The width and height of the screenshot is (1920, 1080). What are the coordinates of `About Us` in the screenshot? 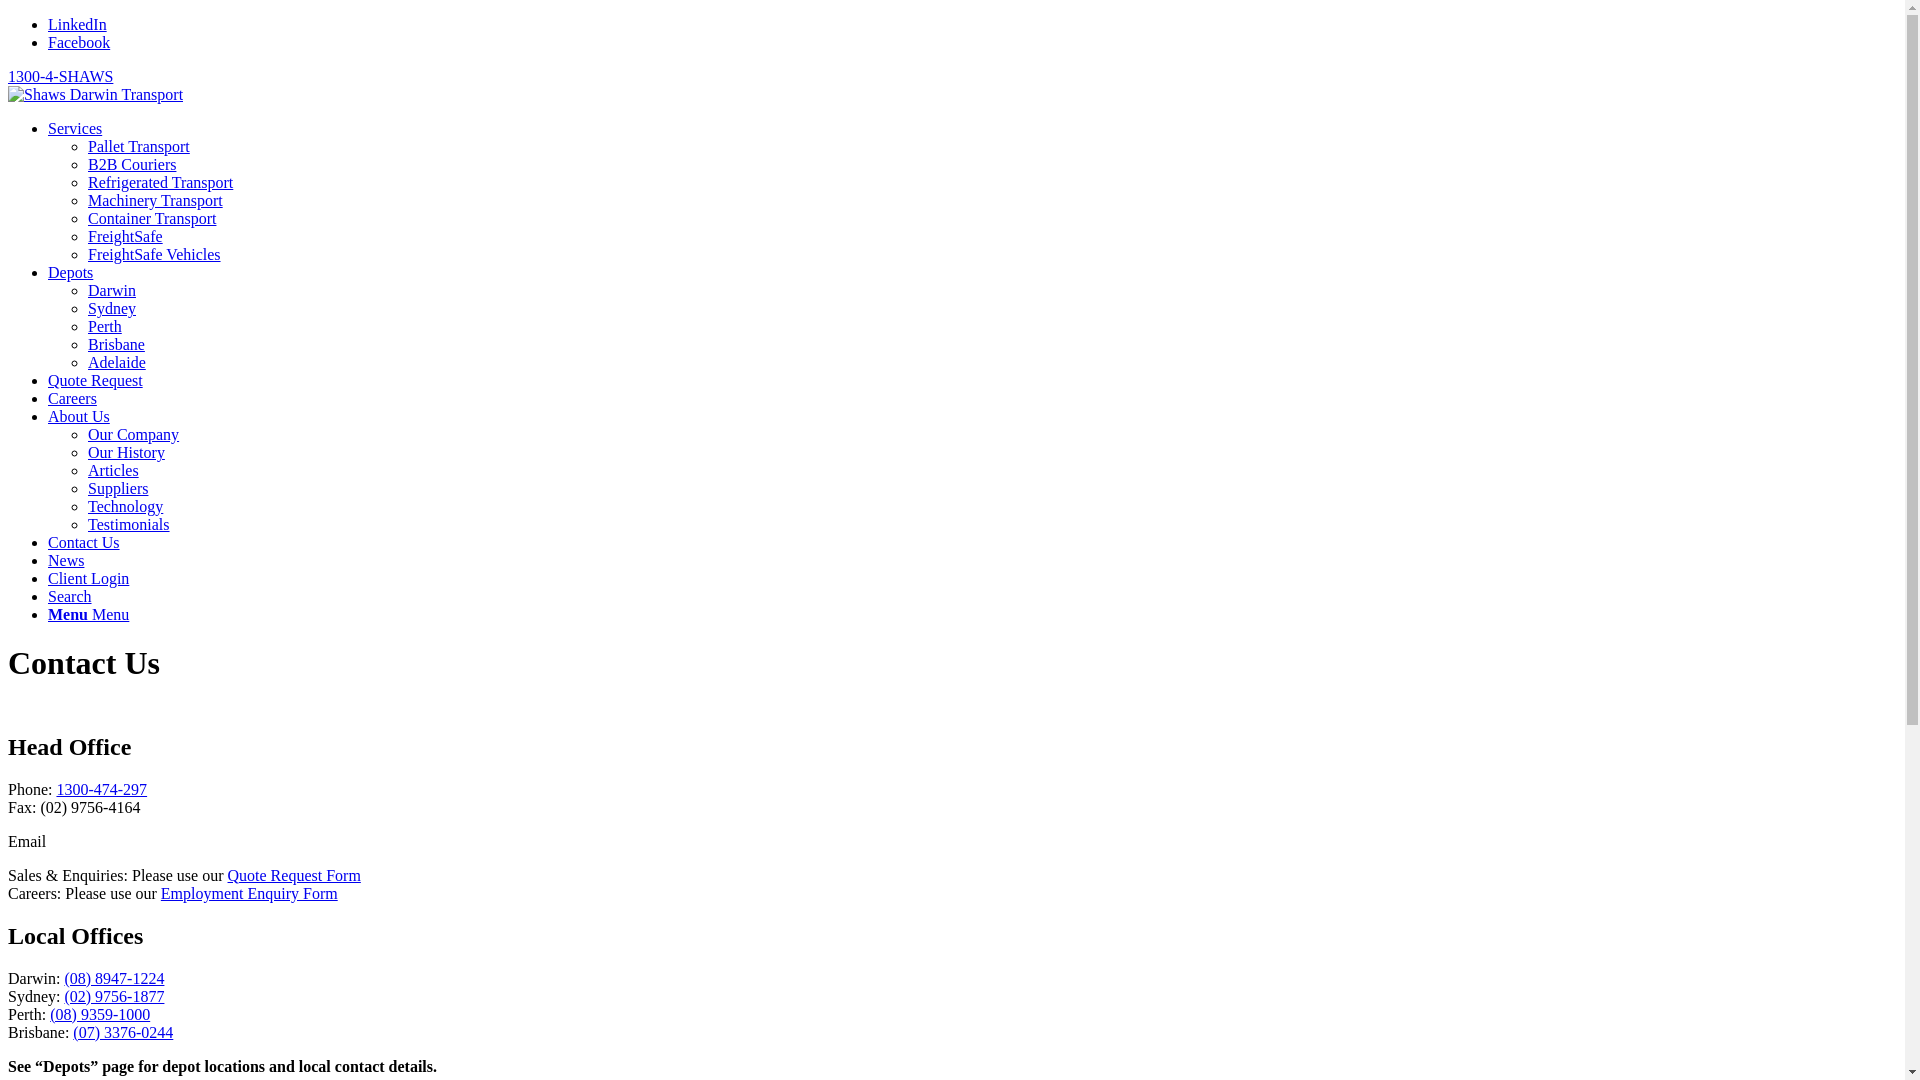 It's located at (79, 416).